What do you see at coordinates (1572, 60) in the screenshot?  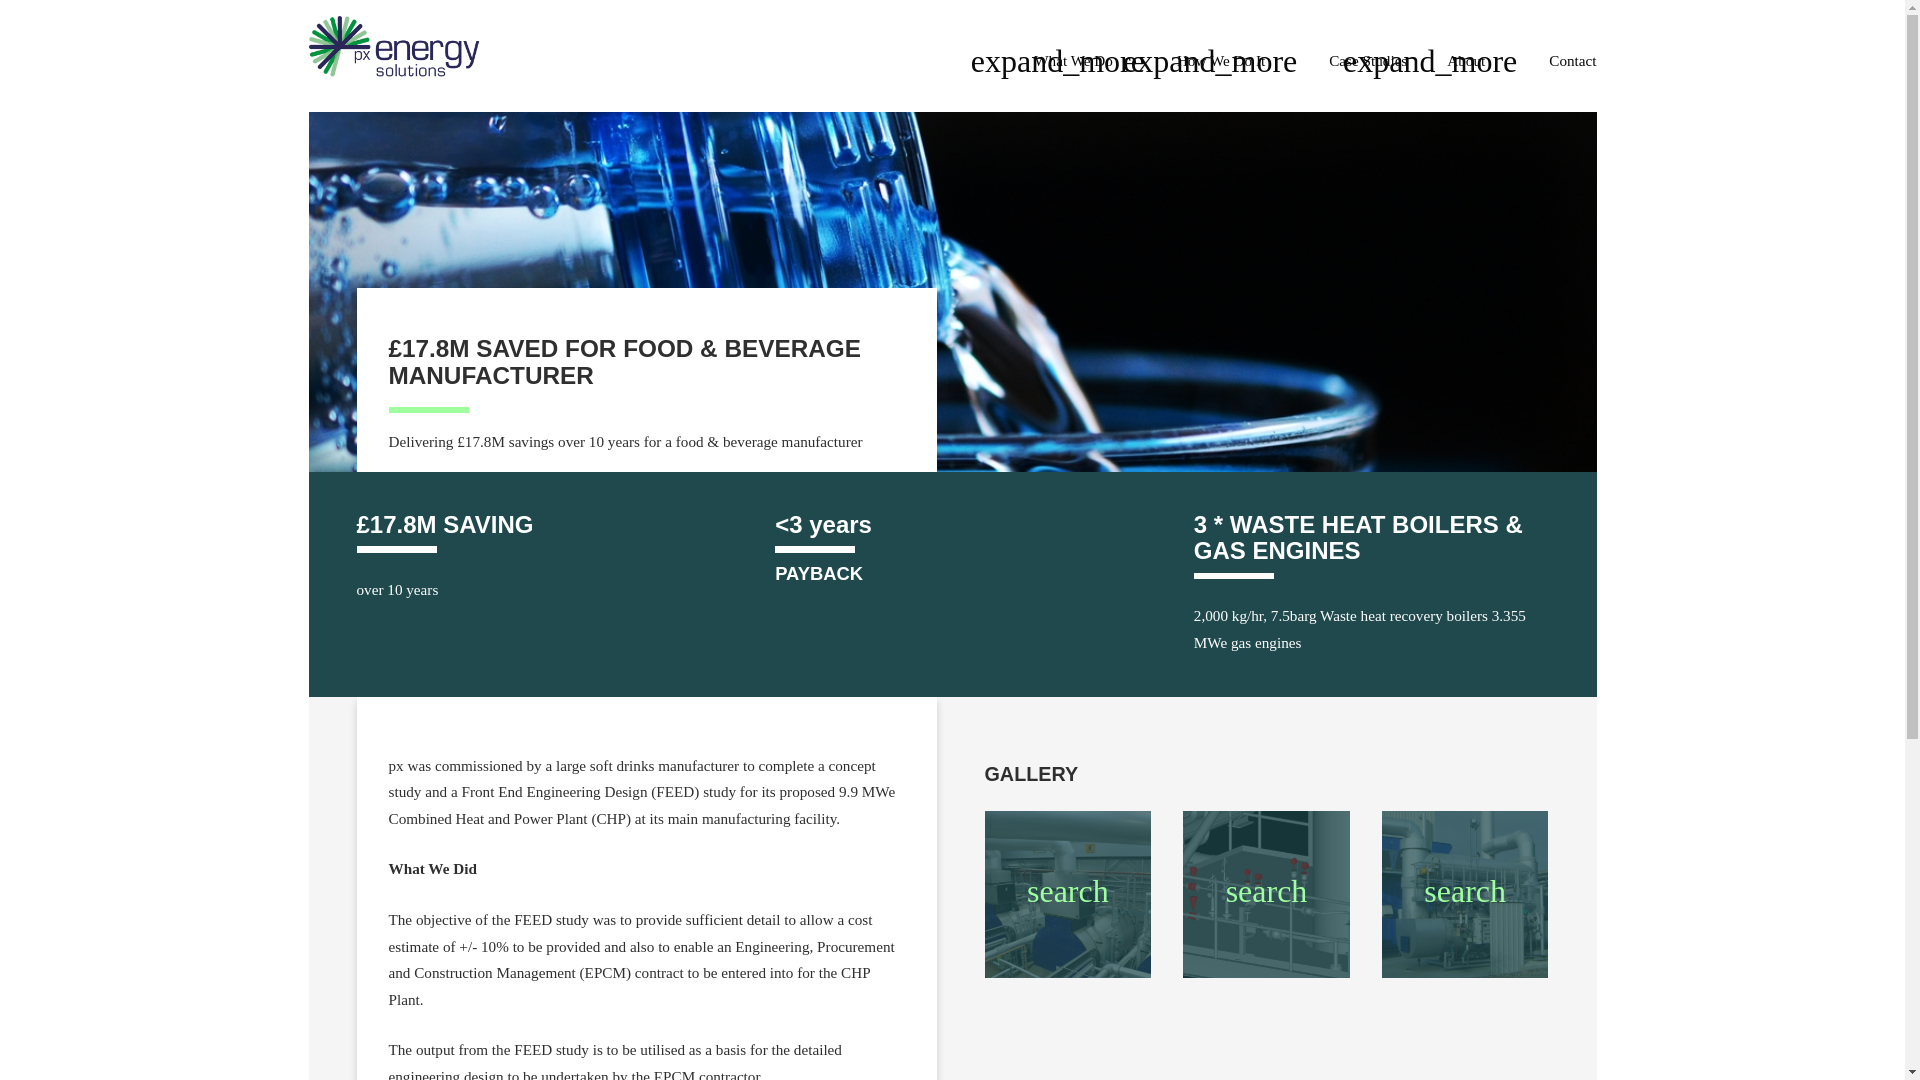 I see `Contact` at bounding box center [1572, 60].